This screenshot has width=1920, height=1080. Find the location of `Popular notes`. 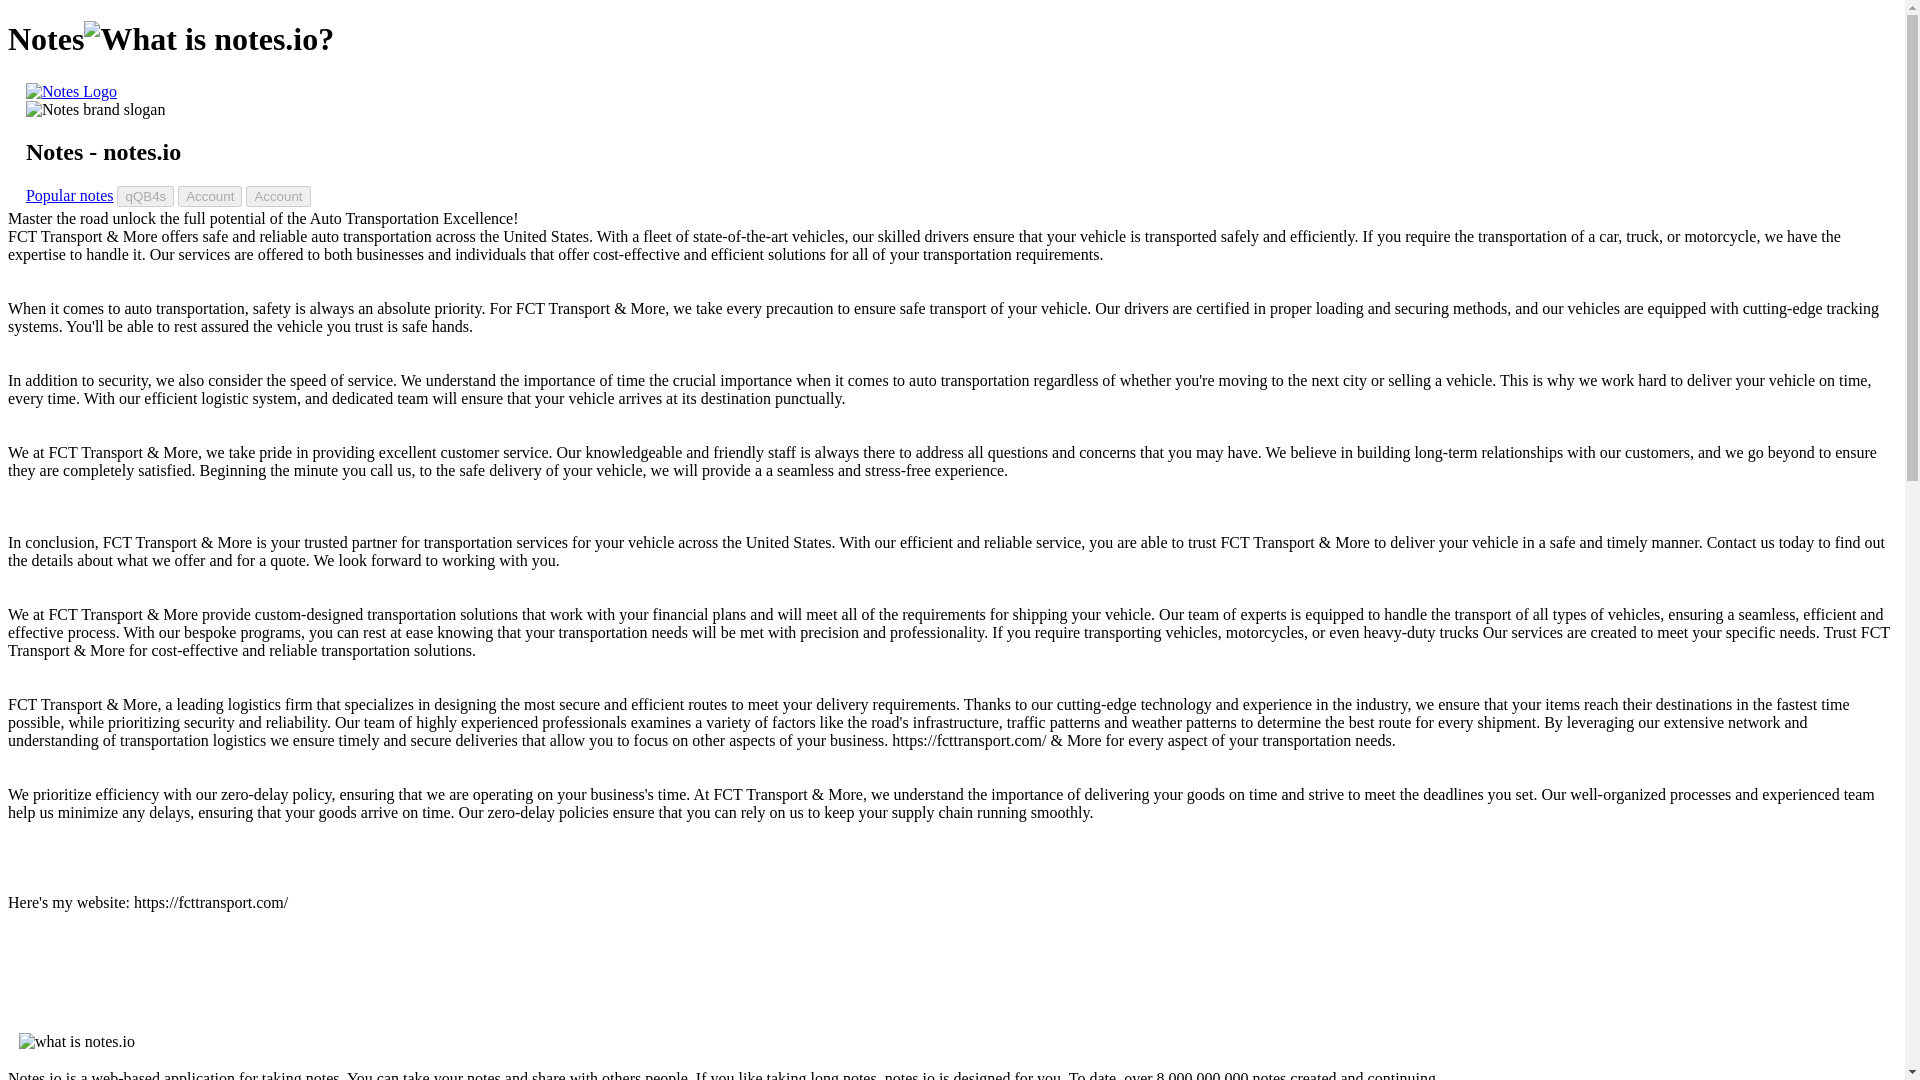

Popular notes is located at coordinates (70, 195).